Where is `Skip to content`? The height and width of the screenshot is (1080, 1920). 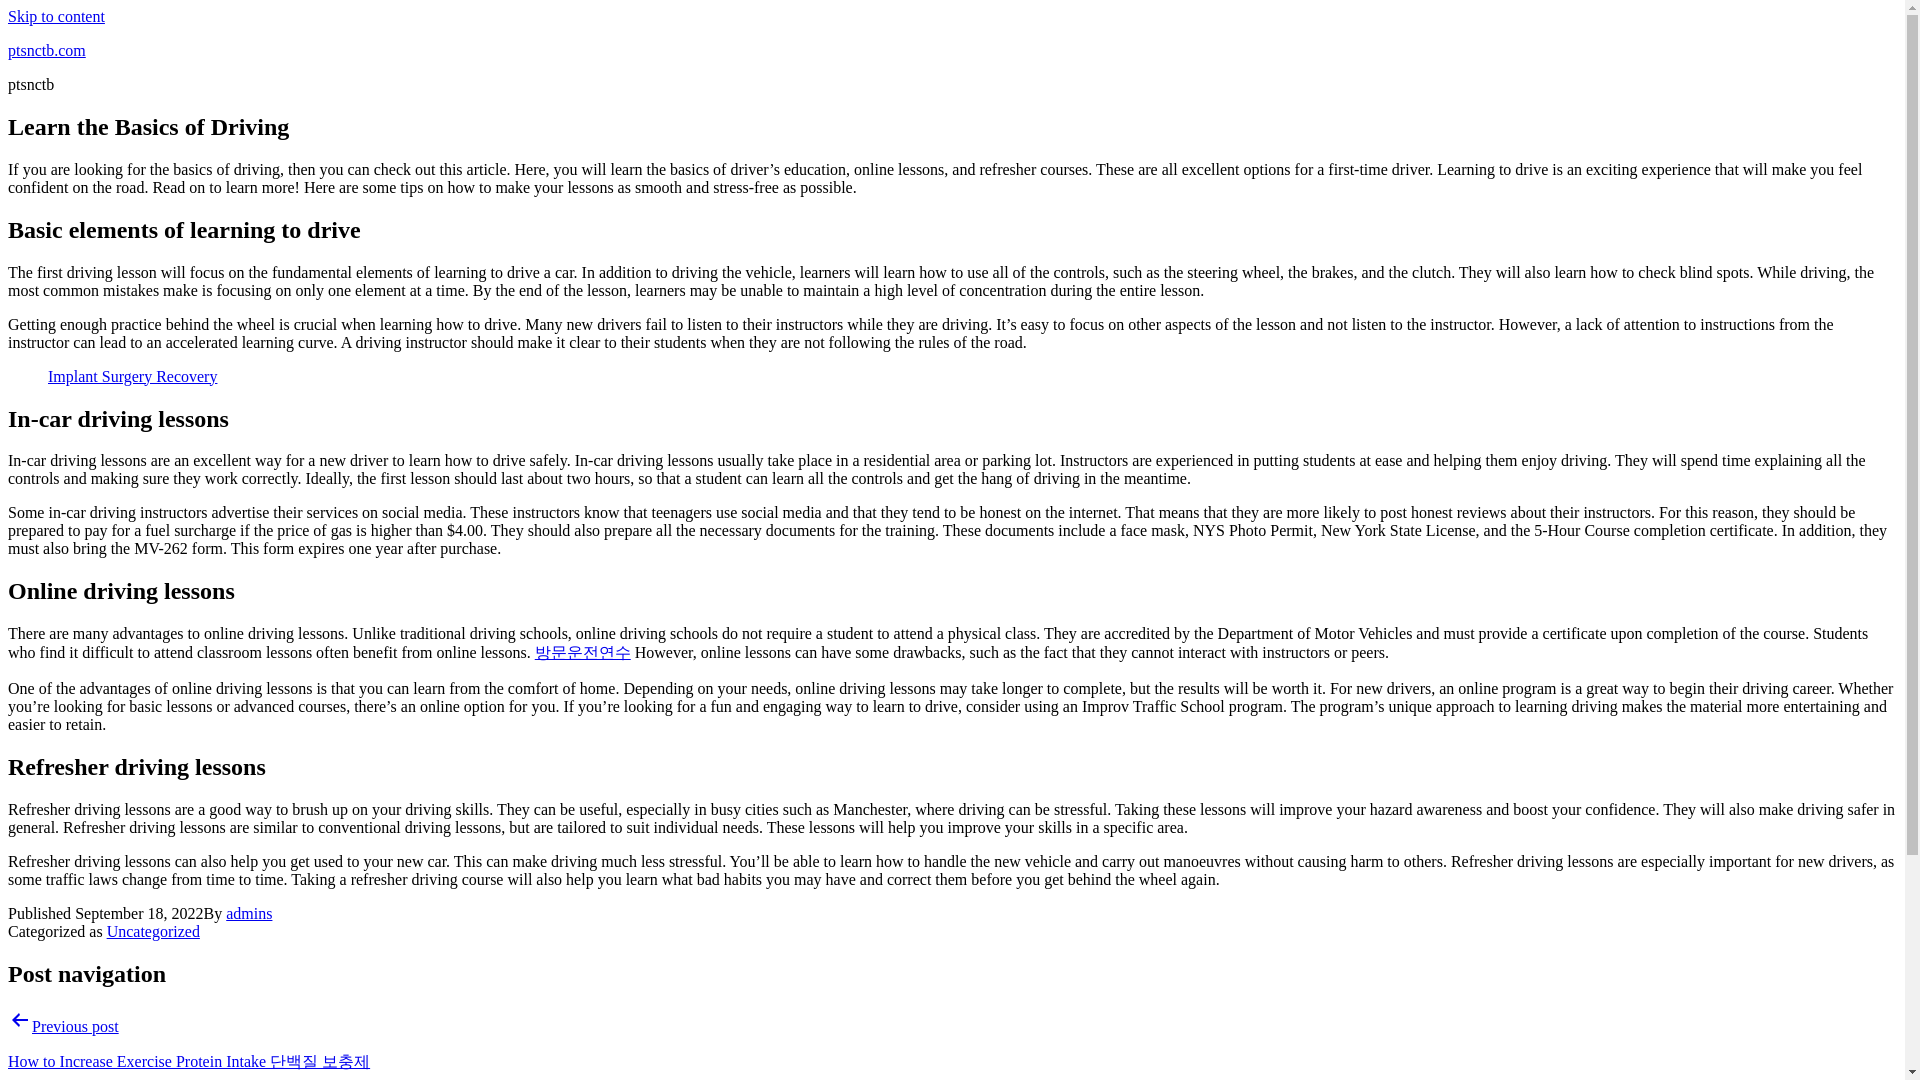
Skip to content is located at coordinates (56, 16).